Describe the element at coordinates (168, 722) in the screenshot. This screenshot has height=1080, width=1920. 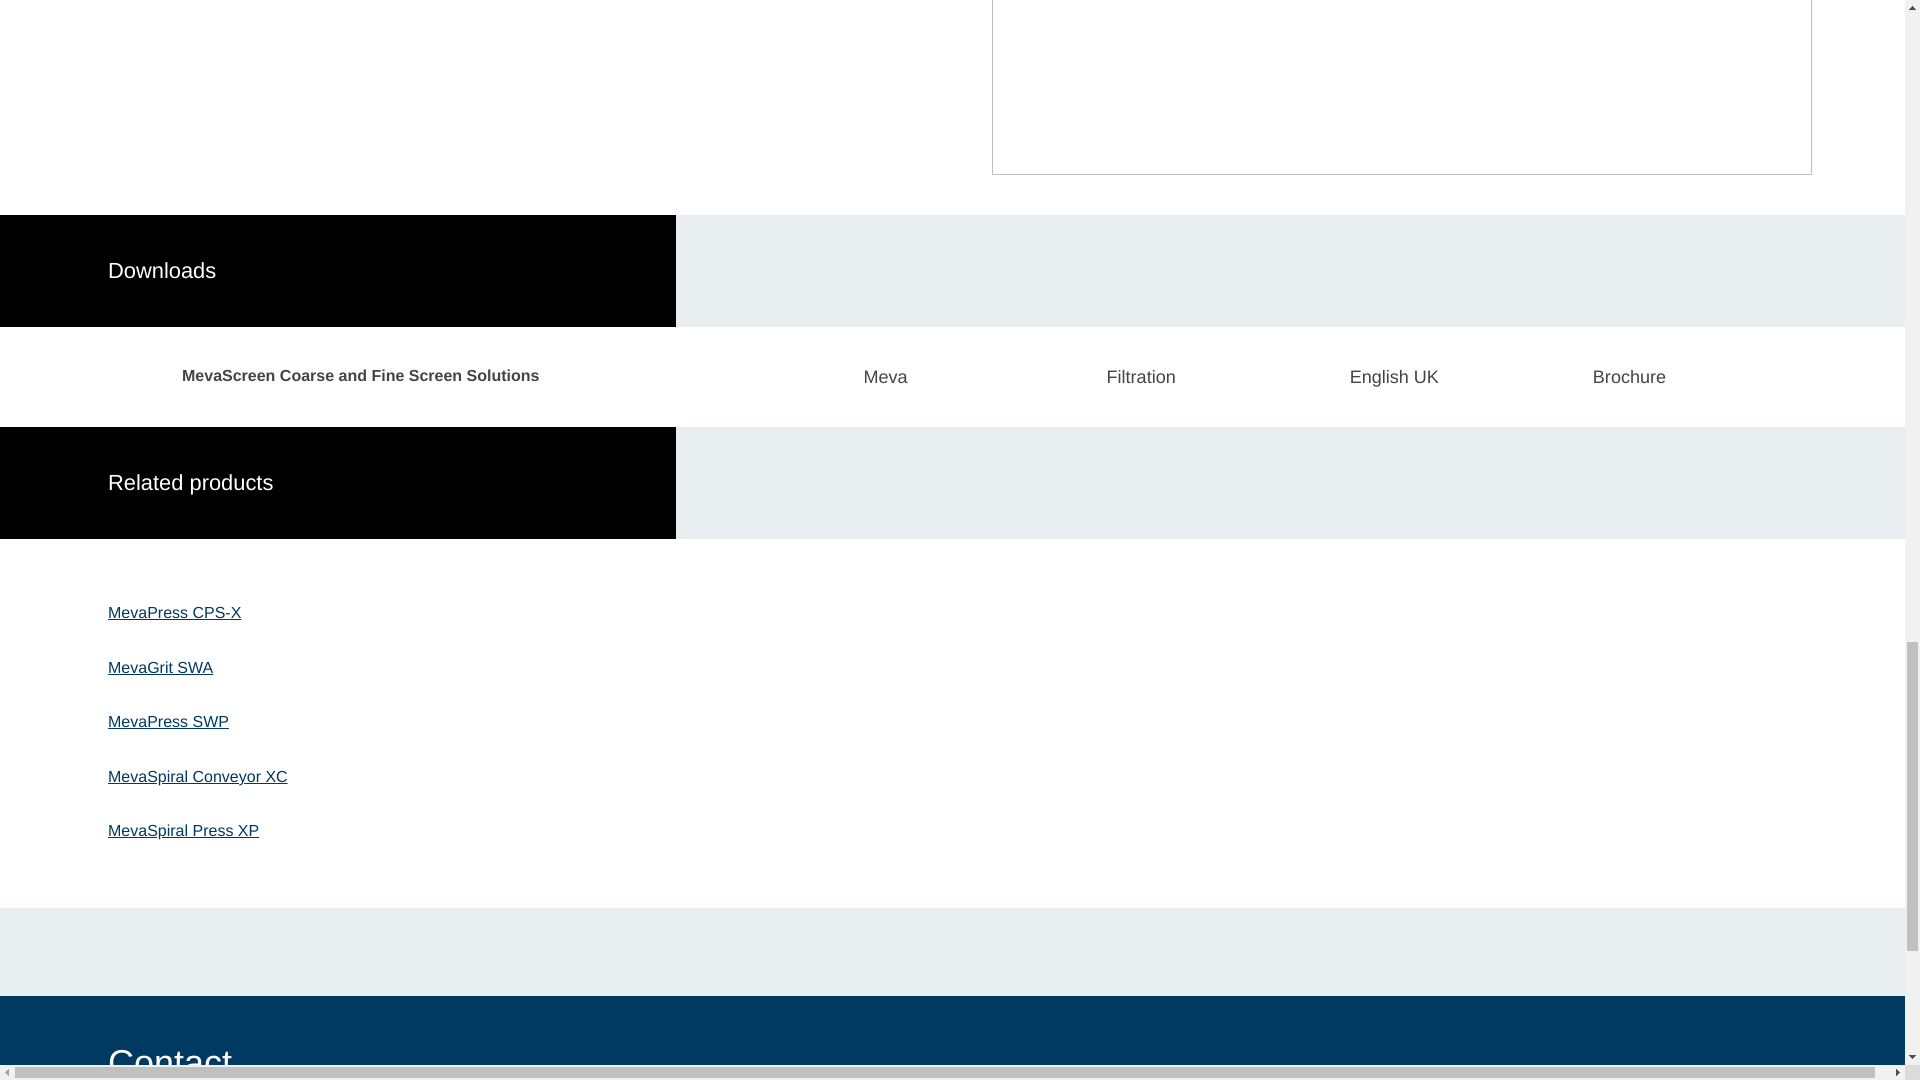
I see `MevaPress SWP` at that location.